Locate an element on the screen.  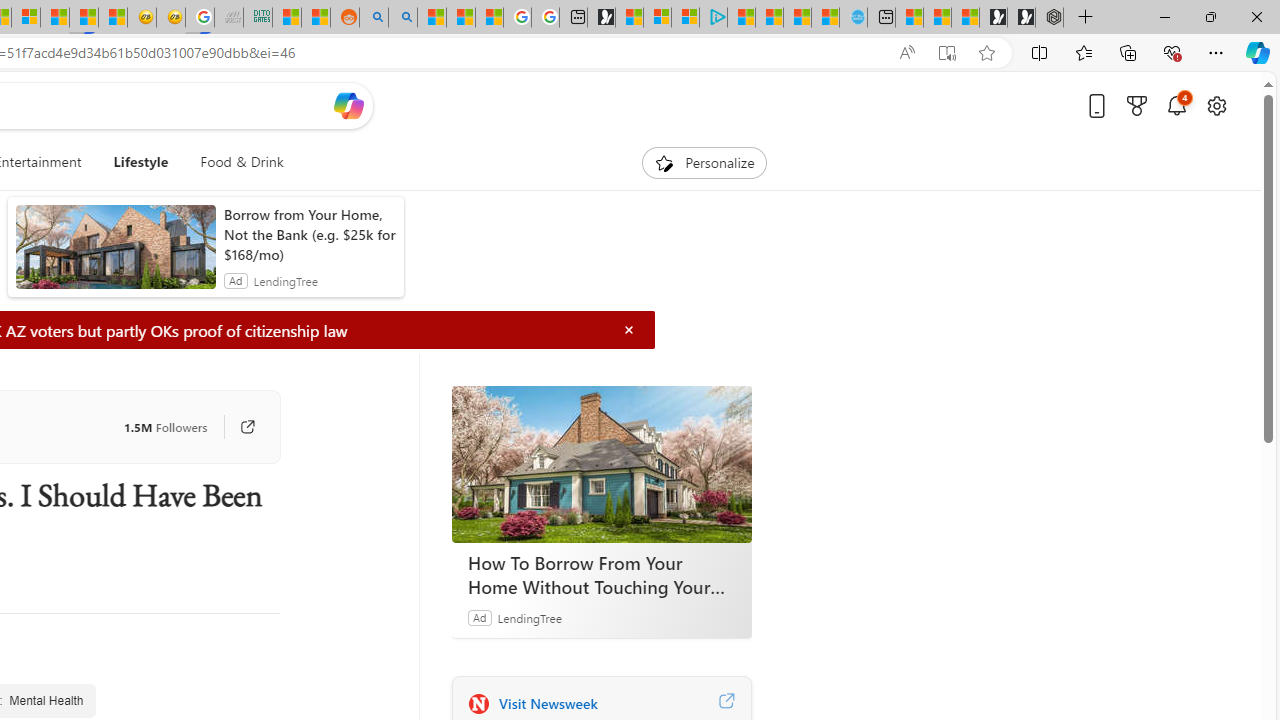
Food & Drink is located at coordinates (234, 162).